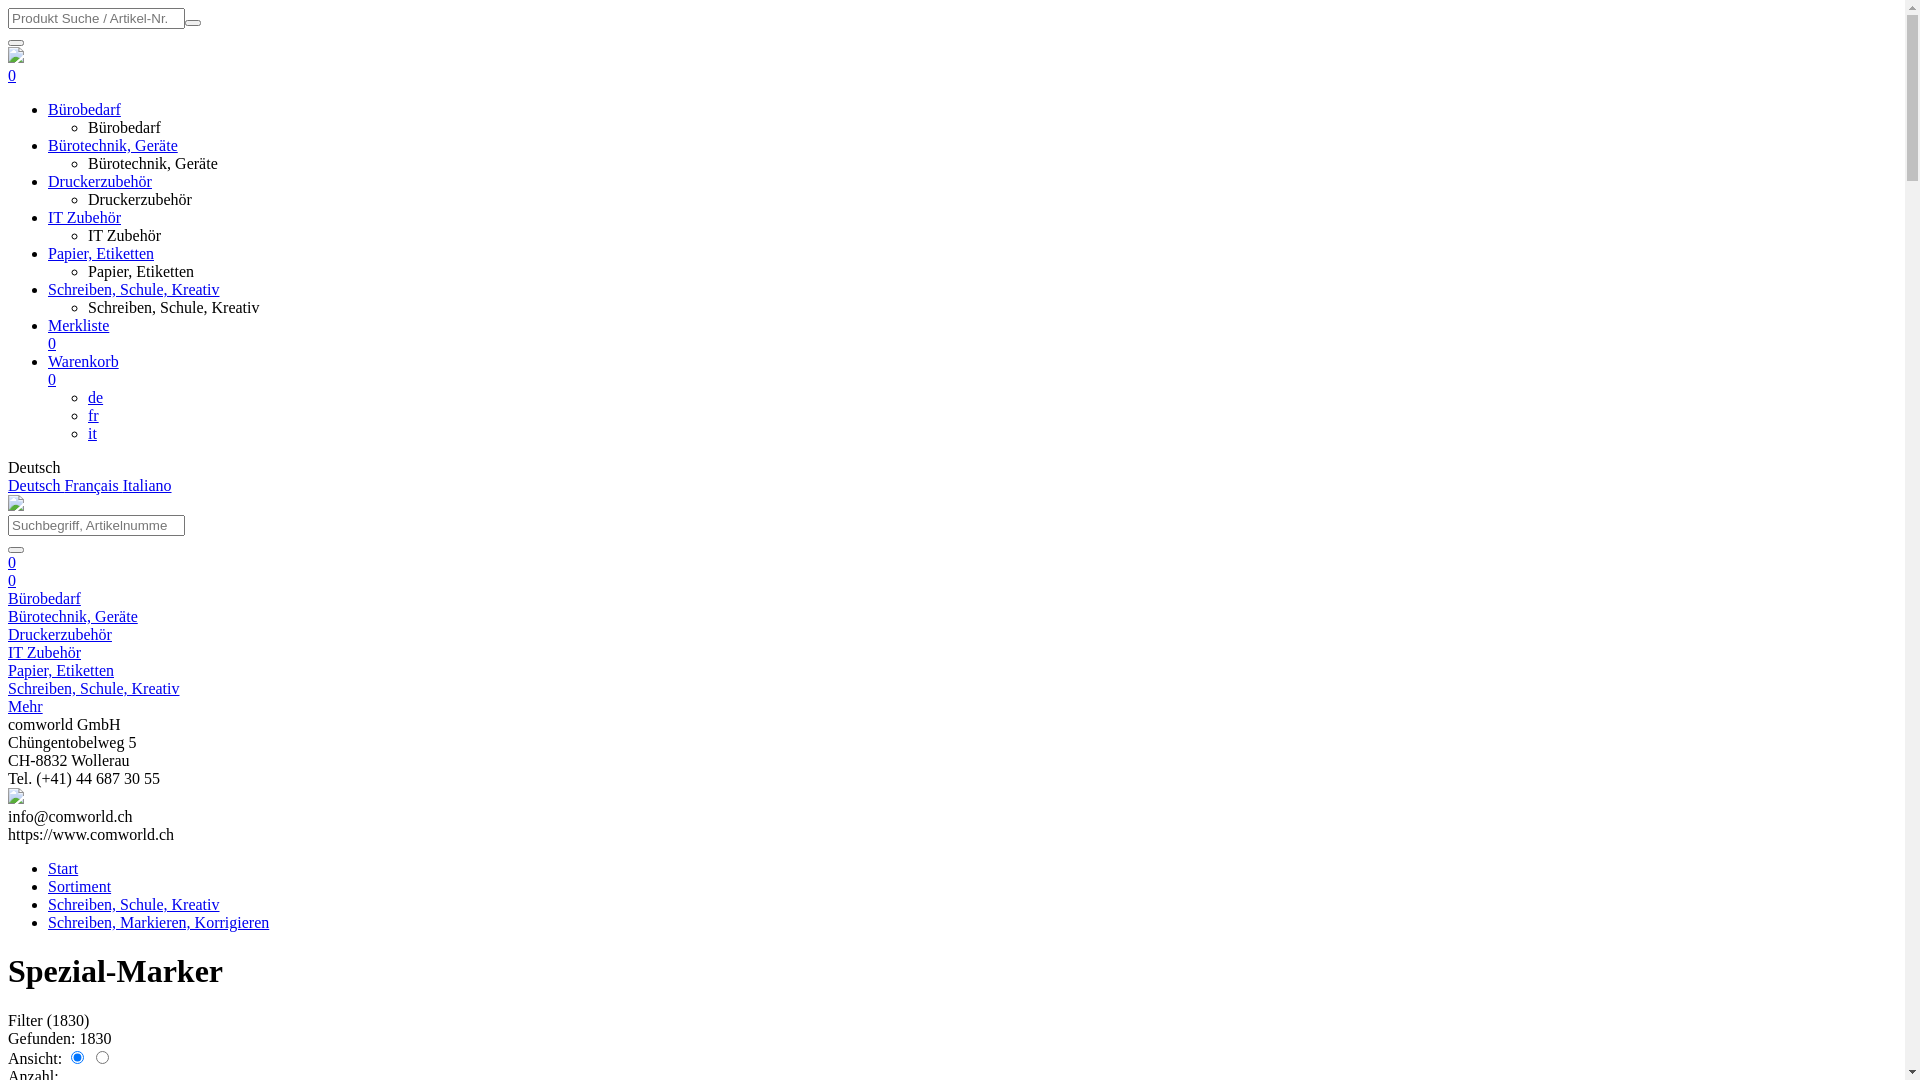  I want to click on Schreiben, Schule, Kreativ, so click(94, 688).